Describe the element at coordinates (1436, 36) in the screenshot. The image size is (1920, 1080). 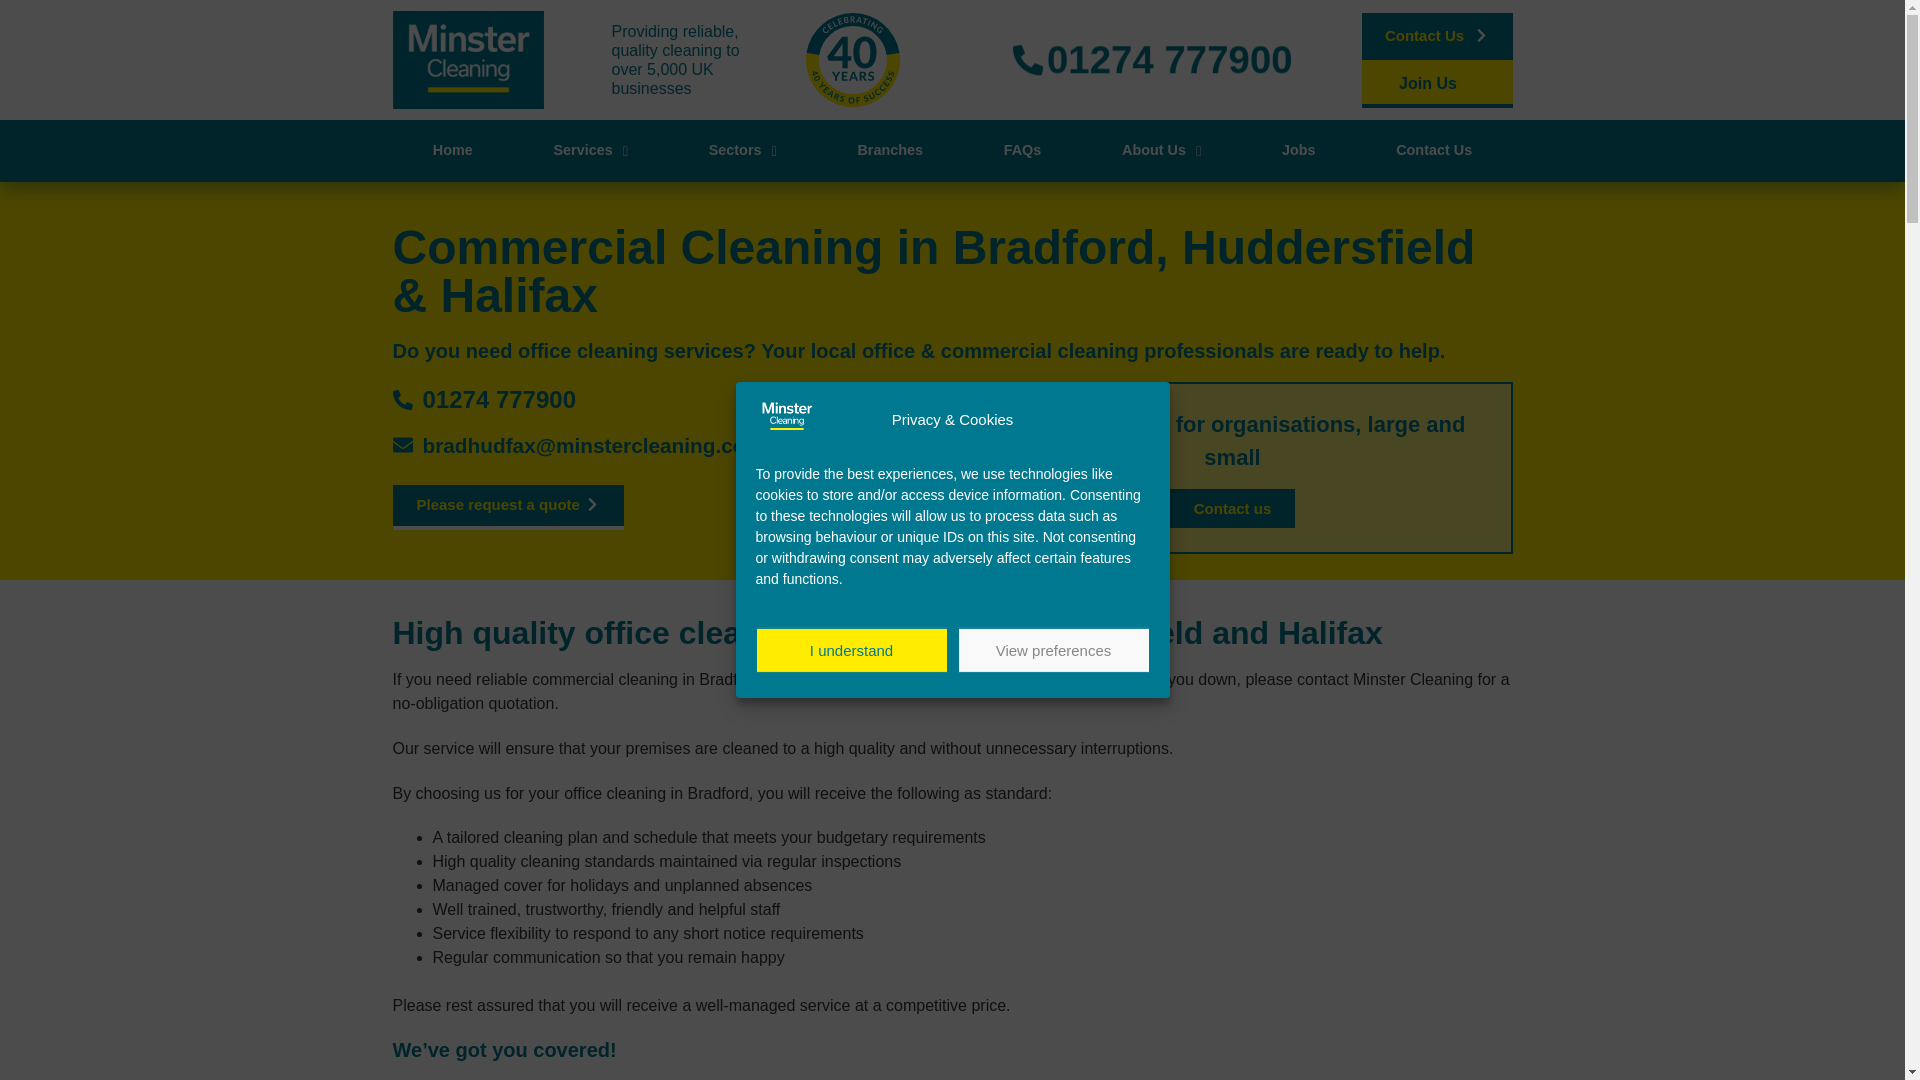
I see `Contact Us` at that location.